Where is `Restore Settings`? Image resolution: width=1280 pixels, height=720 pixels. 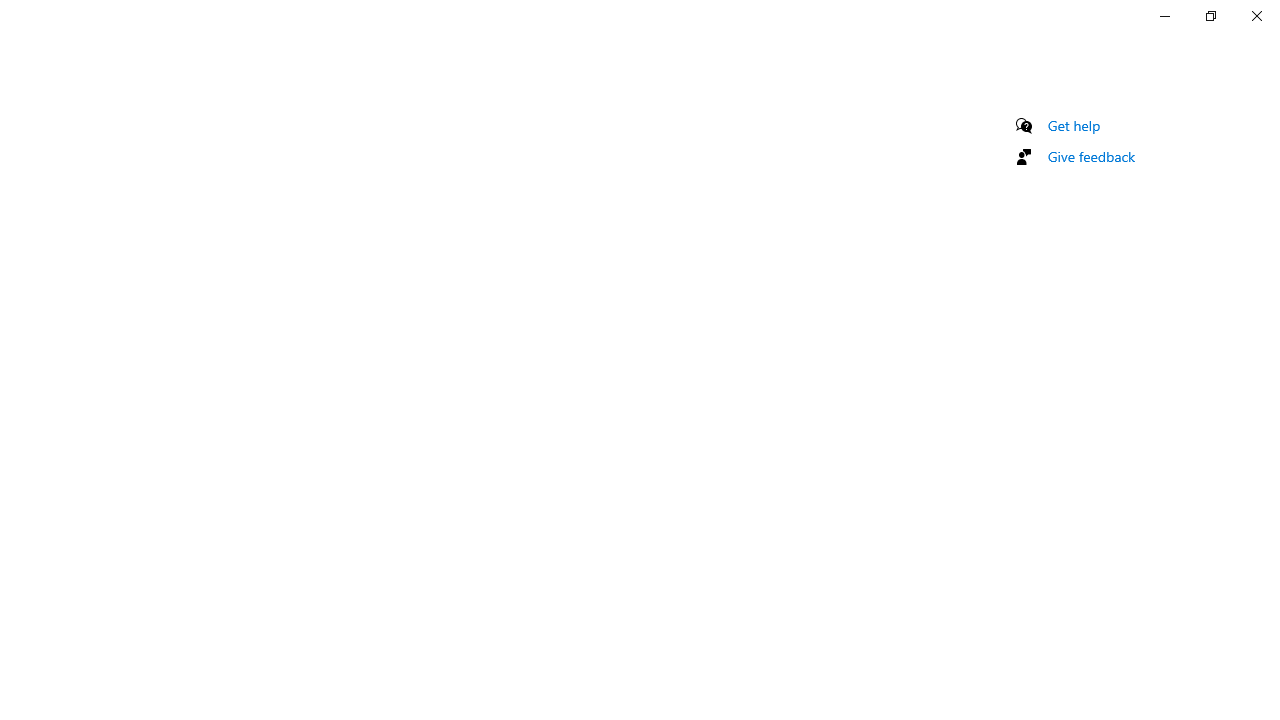 Restore Settings is located at coordinates (1210, 16).